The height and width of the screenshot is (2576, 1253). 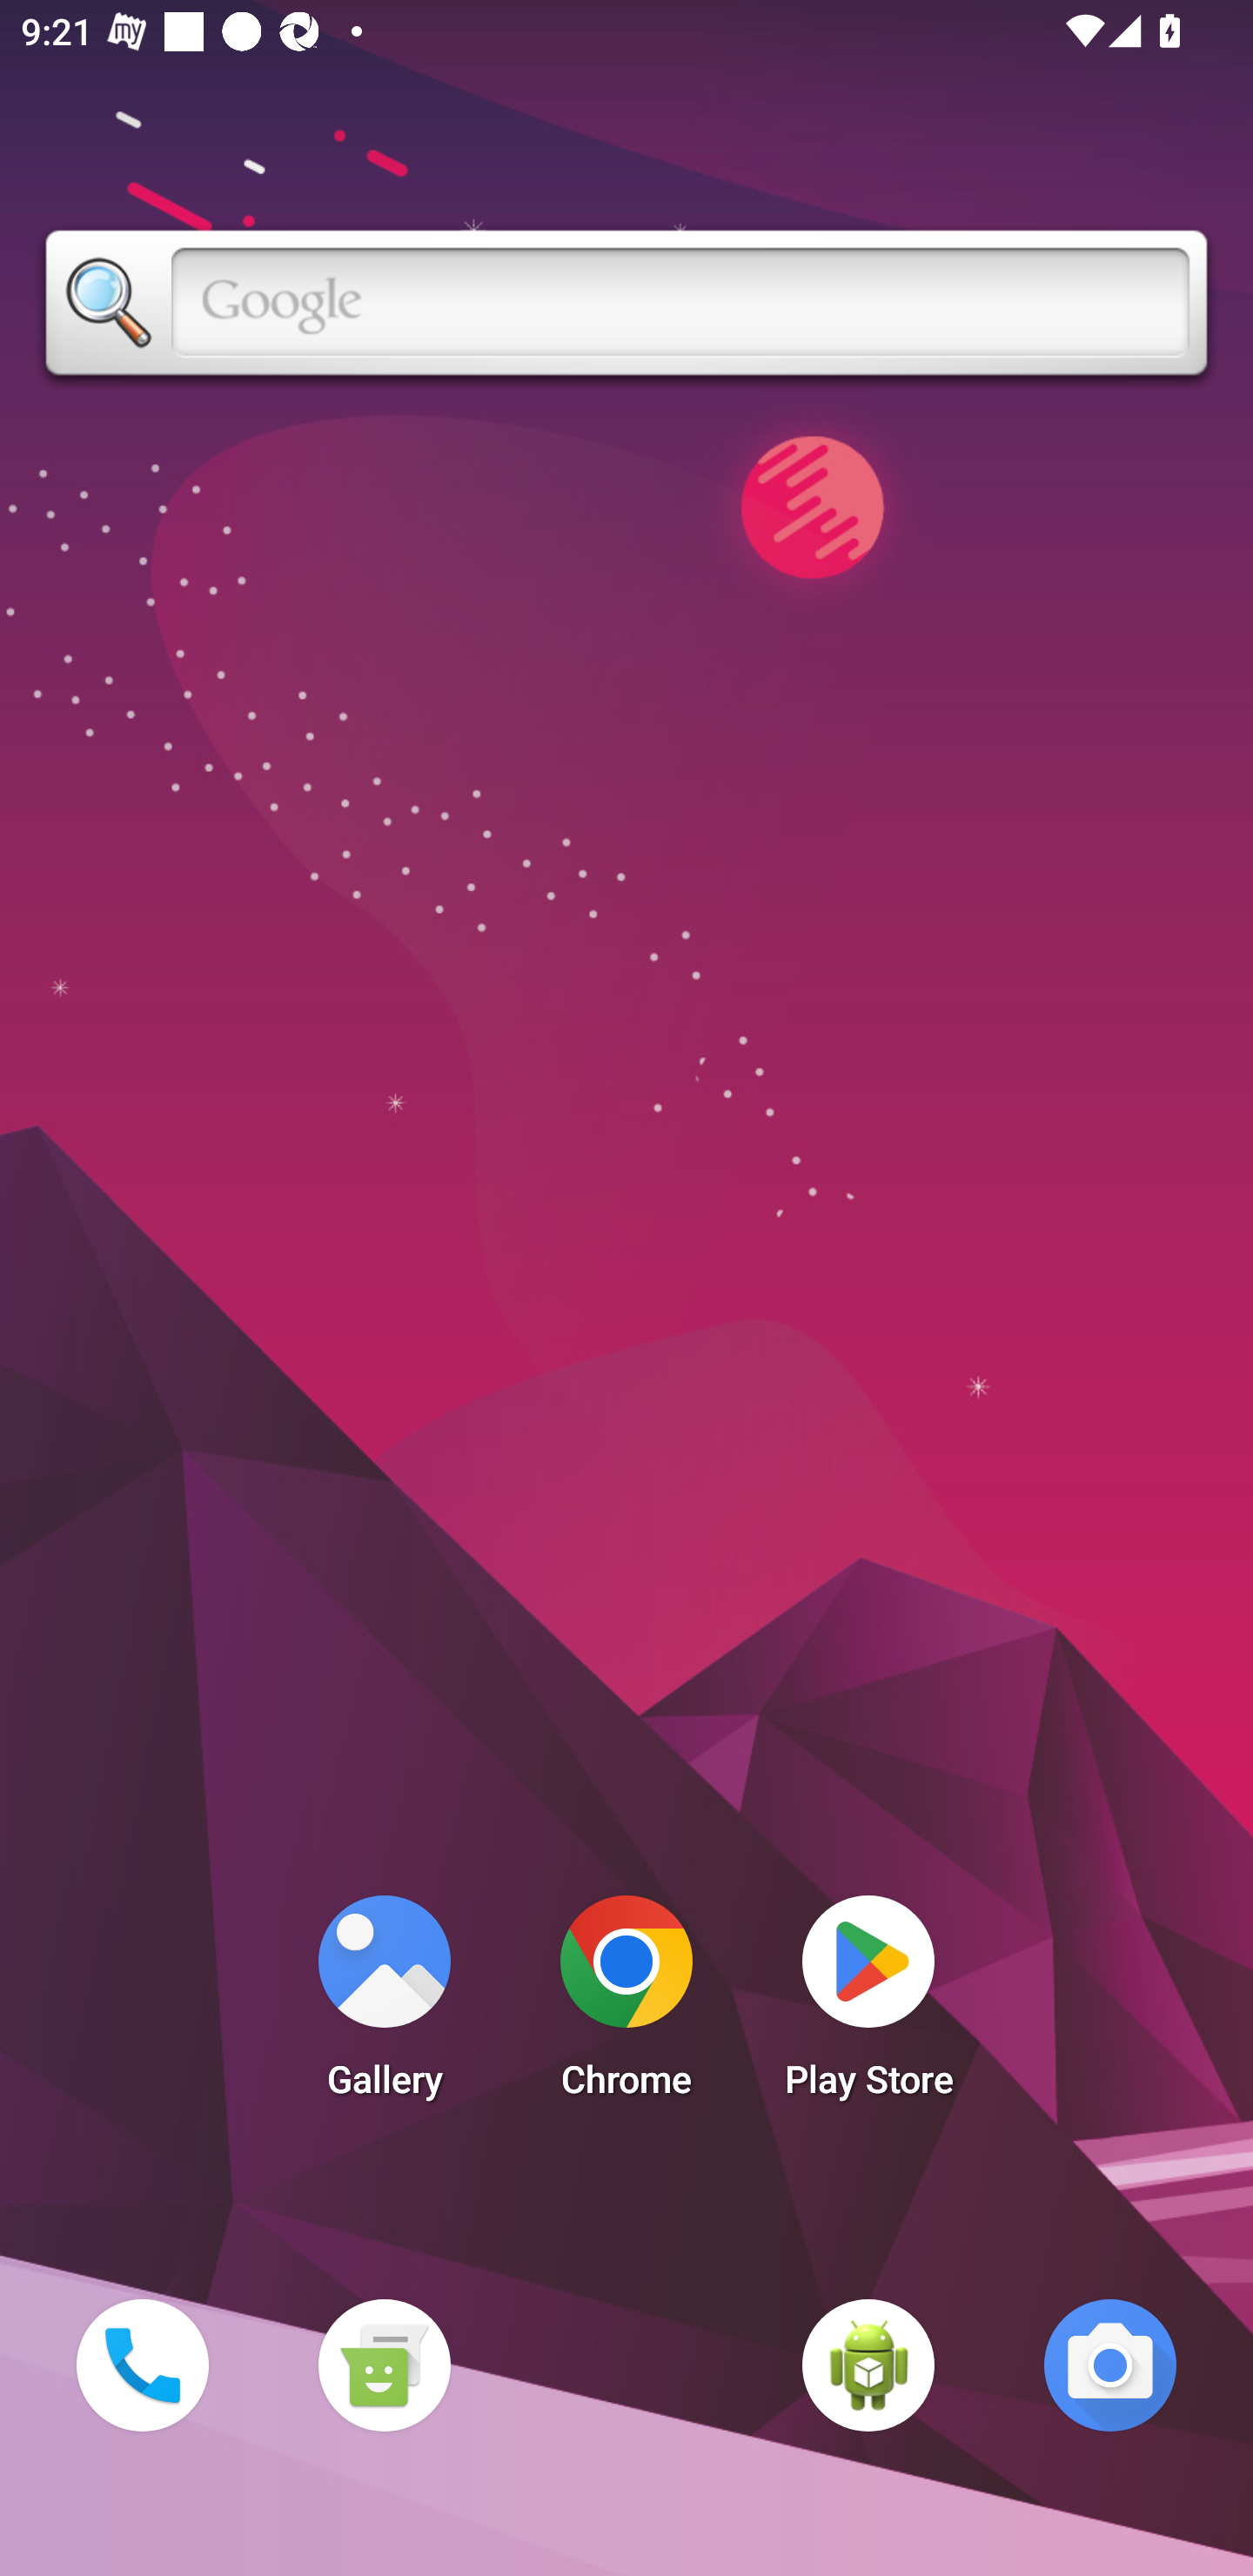 What do you see at coordinates (1110, 2365) in the screenshot?
I see `Camera` at bounding box center [1110, 2365].